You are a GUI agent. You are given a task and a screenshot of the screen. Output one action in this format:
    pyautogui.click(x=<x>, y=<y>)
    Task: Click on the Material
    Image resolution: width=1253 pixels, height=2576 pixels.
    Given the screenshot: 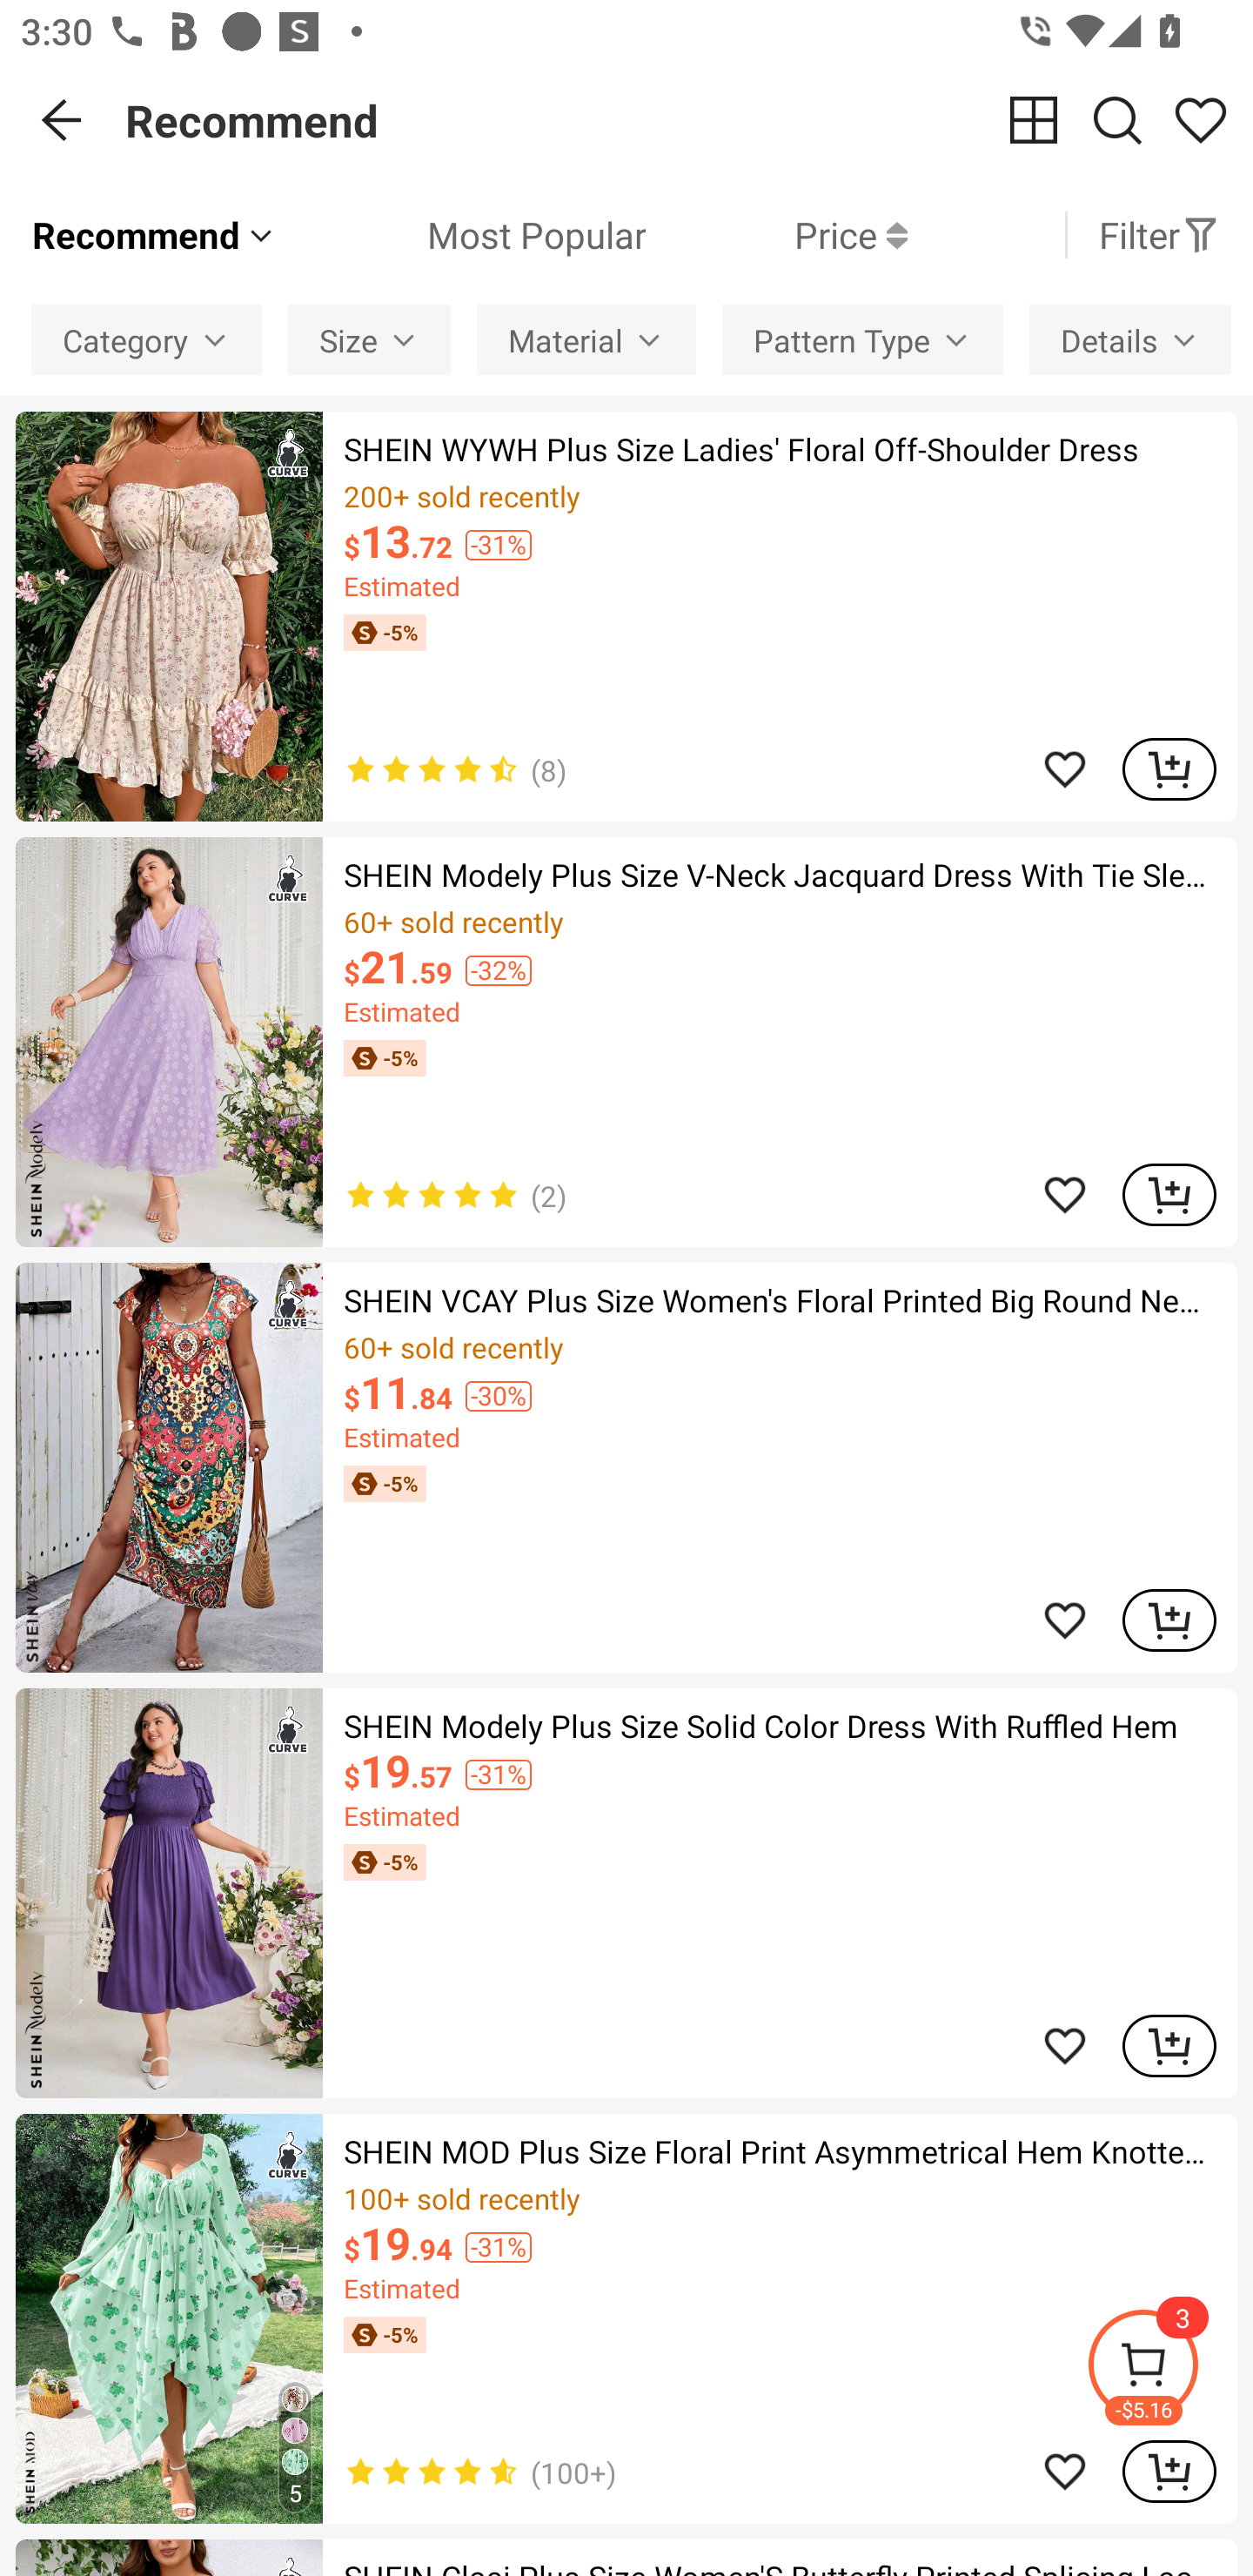 What is the action you would take?
    pyautogui.click(x=586, y=339)
    